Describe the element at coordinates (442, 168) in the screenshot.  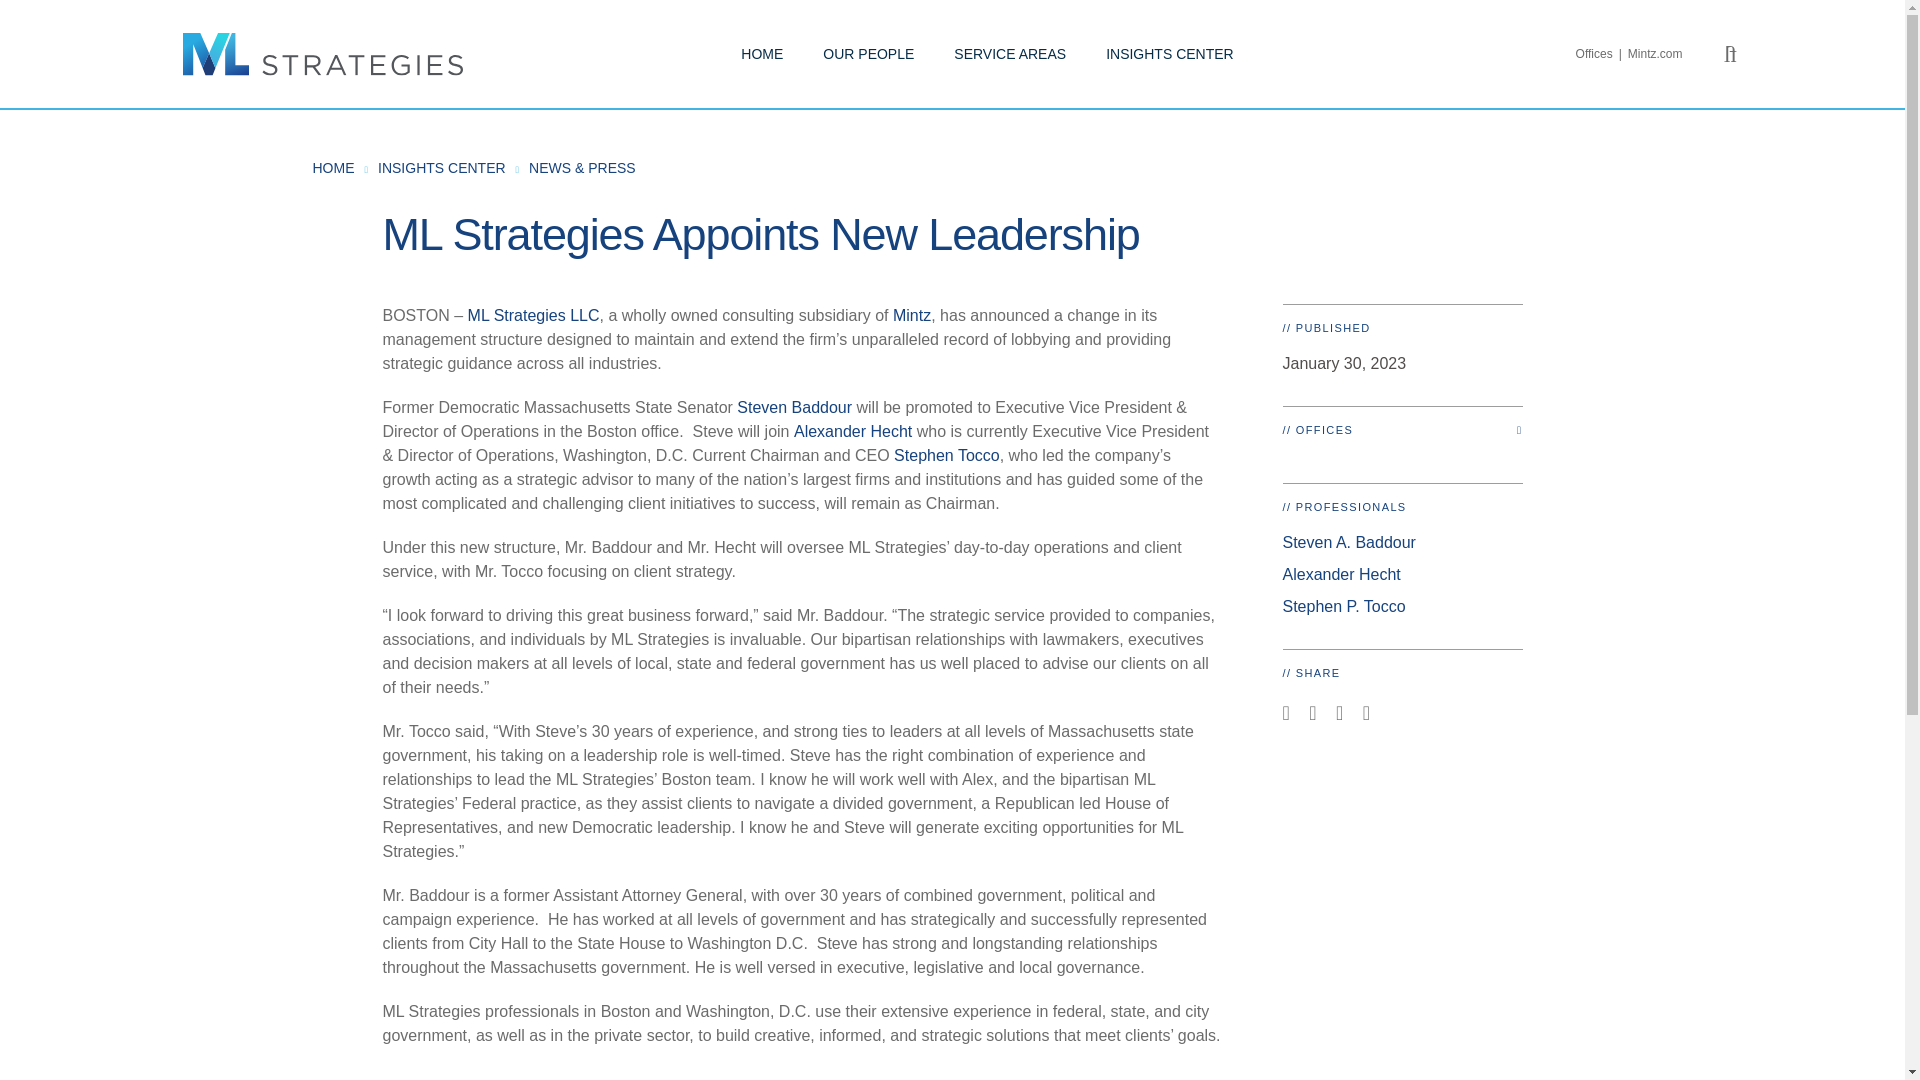
I see `INSIGHTS CENTER` at that location.